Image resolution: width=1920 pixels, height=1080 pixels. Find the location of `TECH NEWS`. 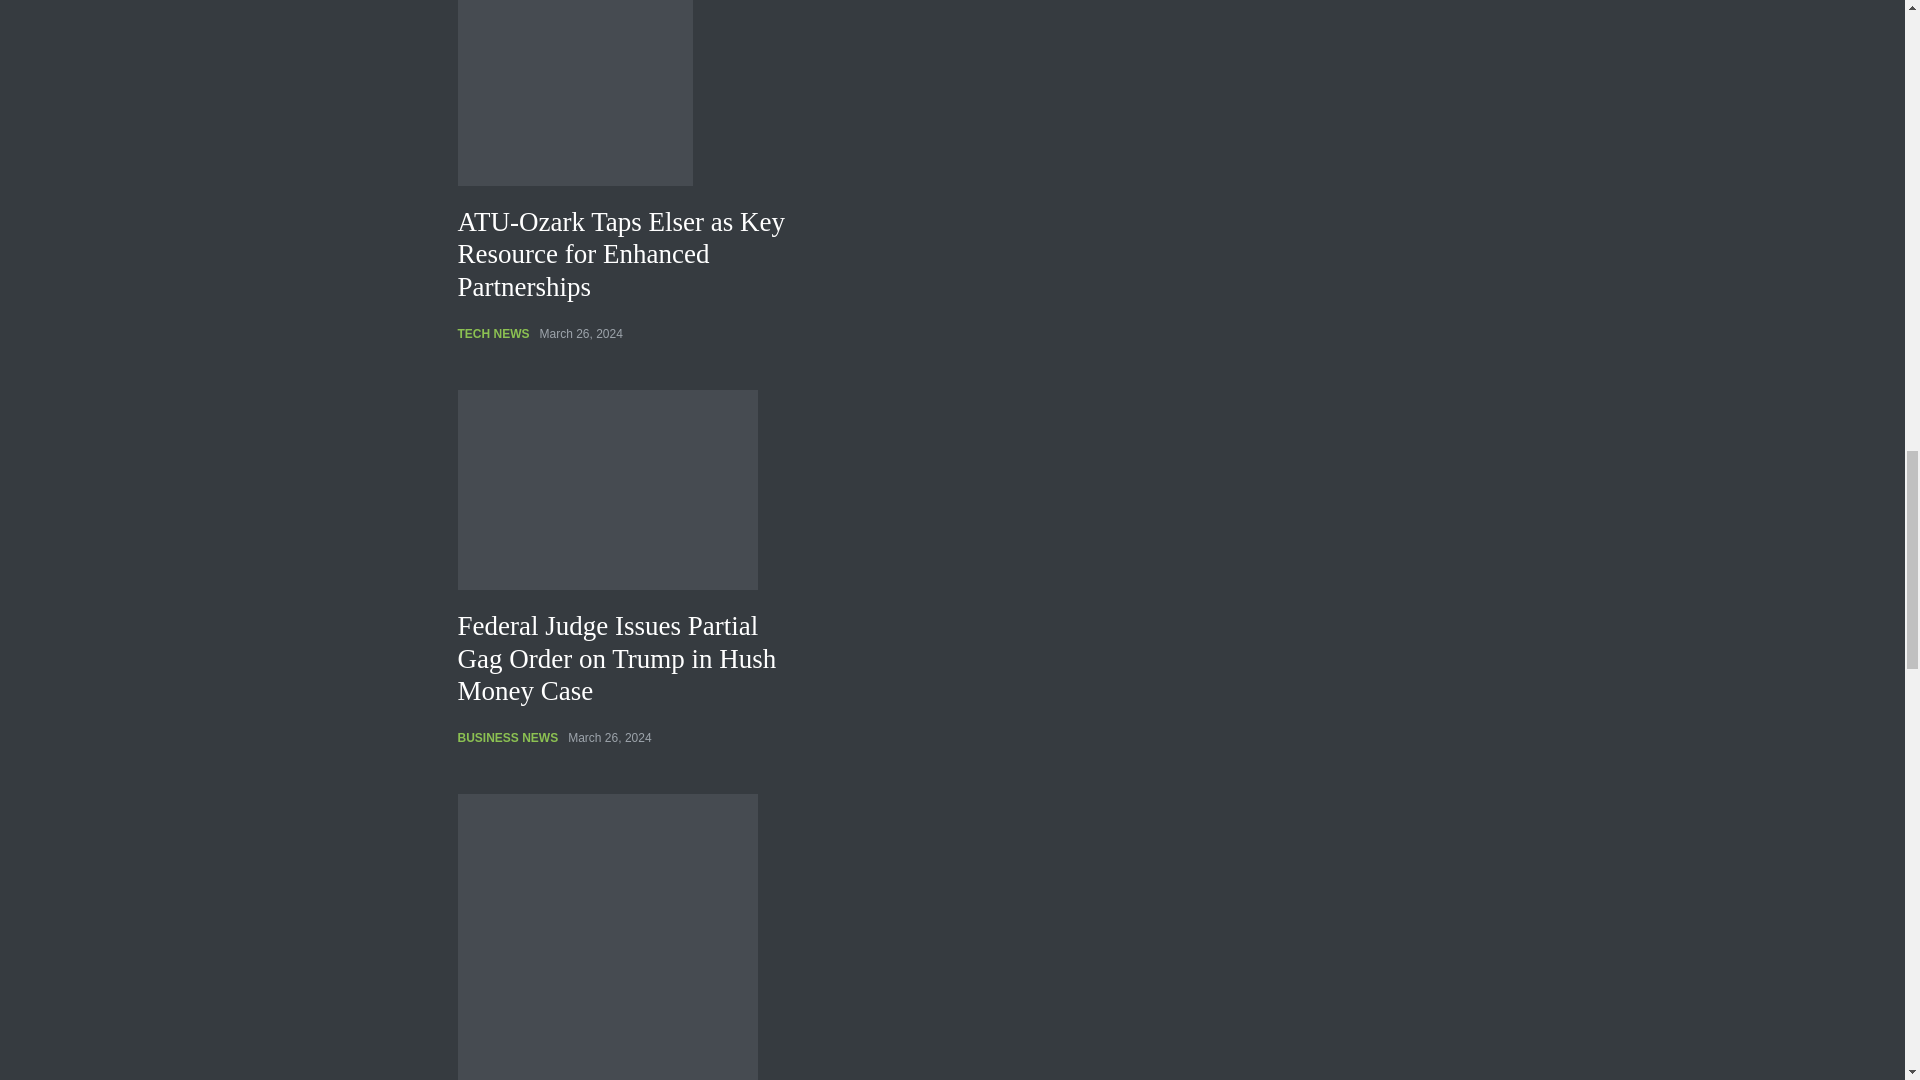

TECH NEWS is located at coordinates (494, 334).